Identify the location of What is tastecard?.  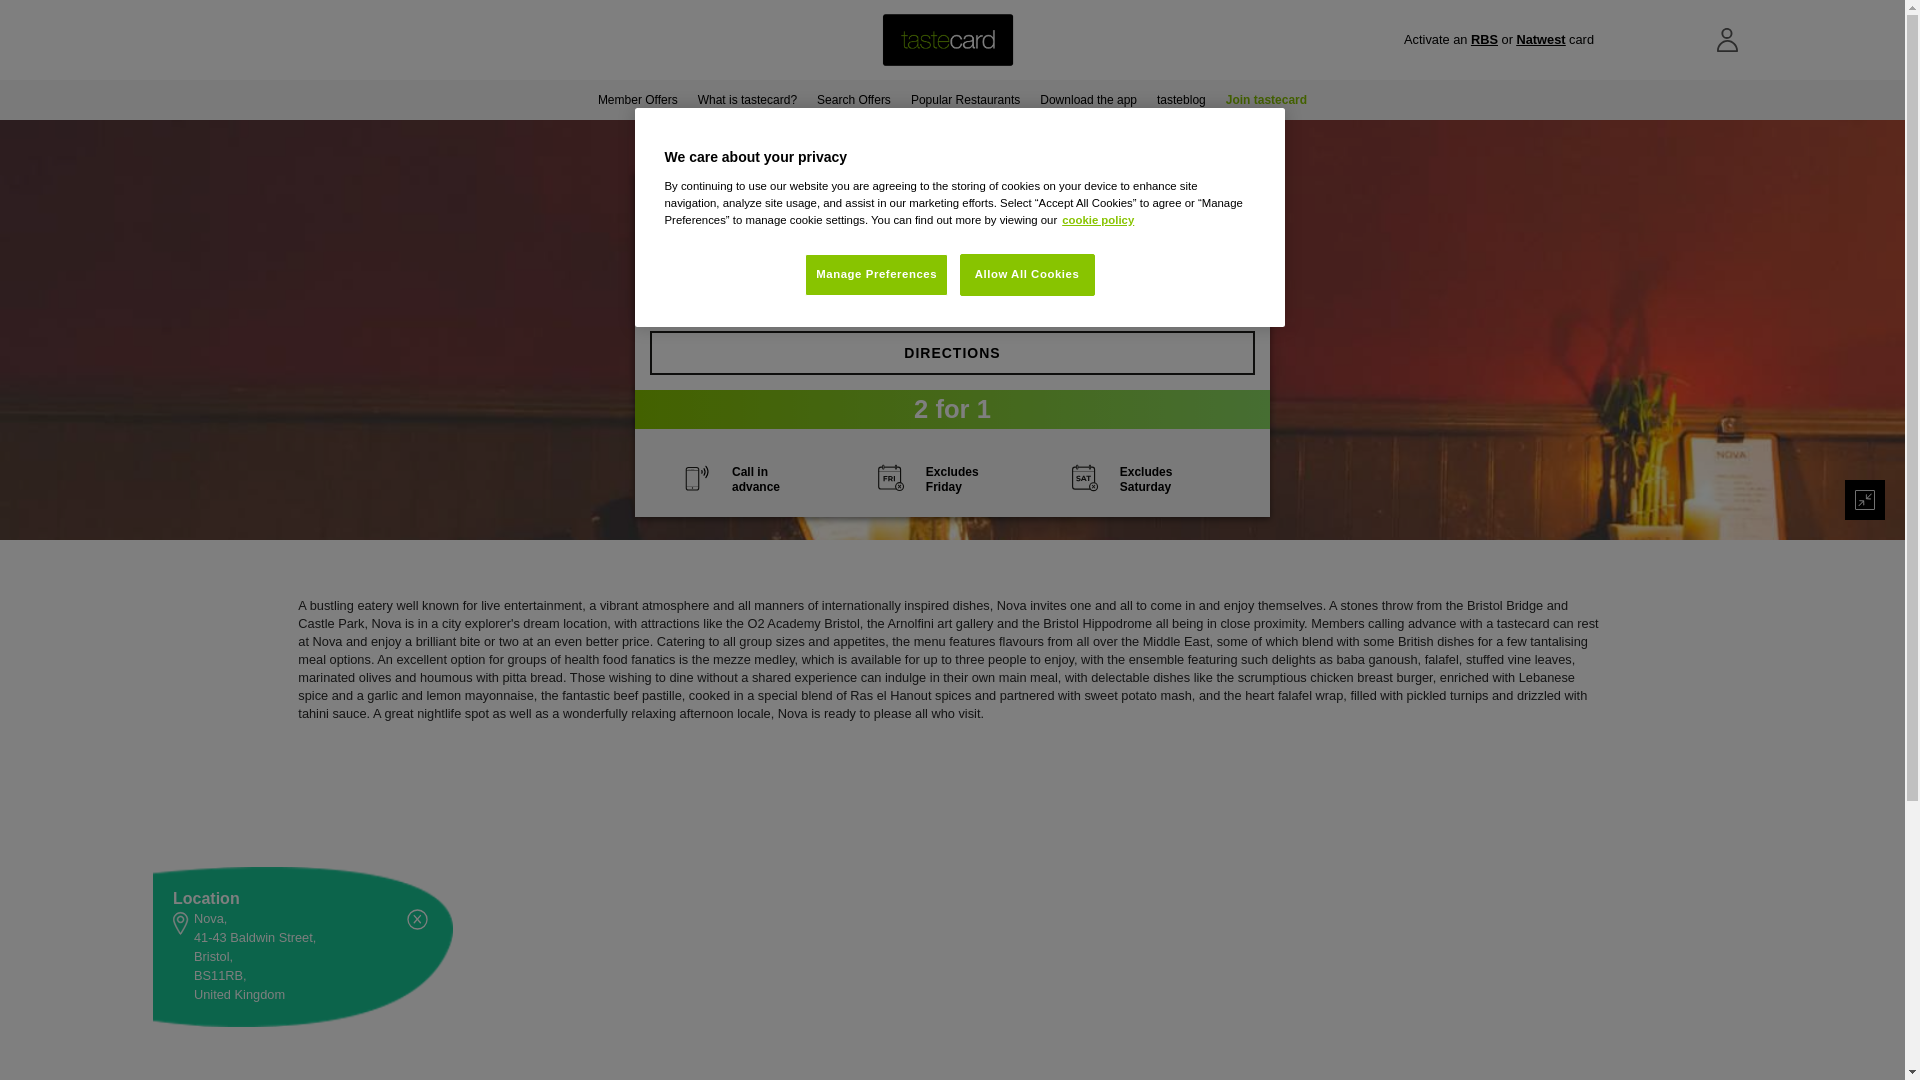
(746, 99).